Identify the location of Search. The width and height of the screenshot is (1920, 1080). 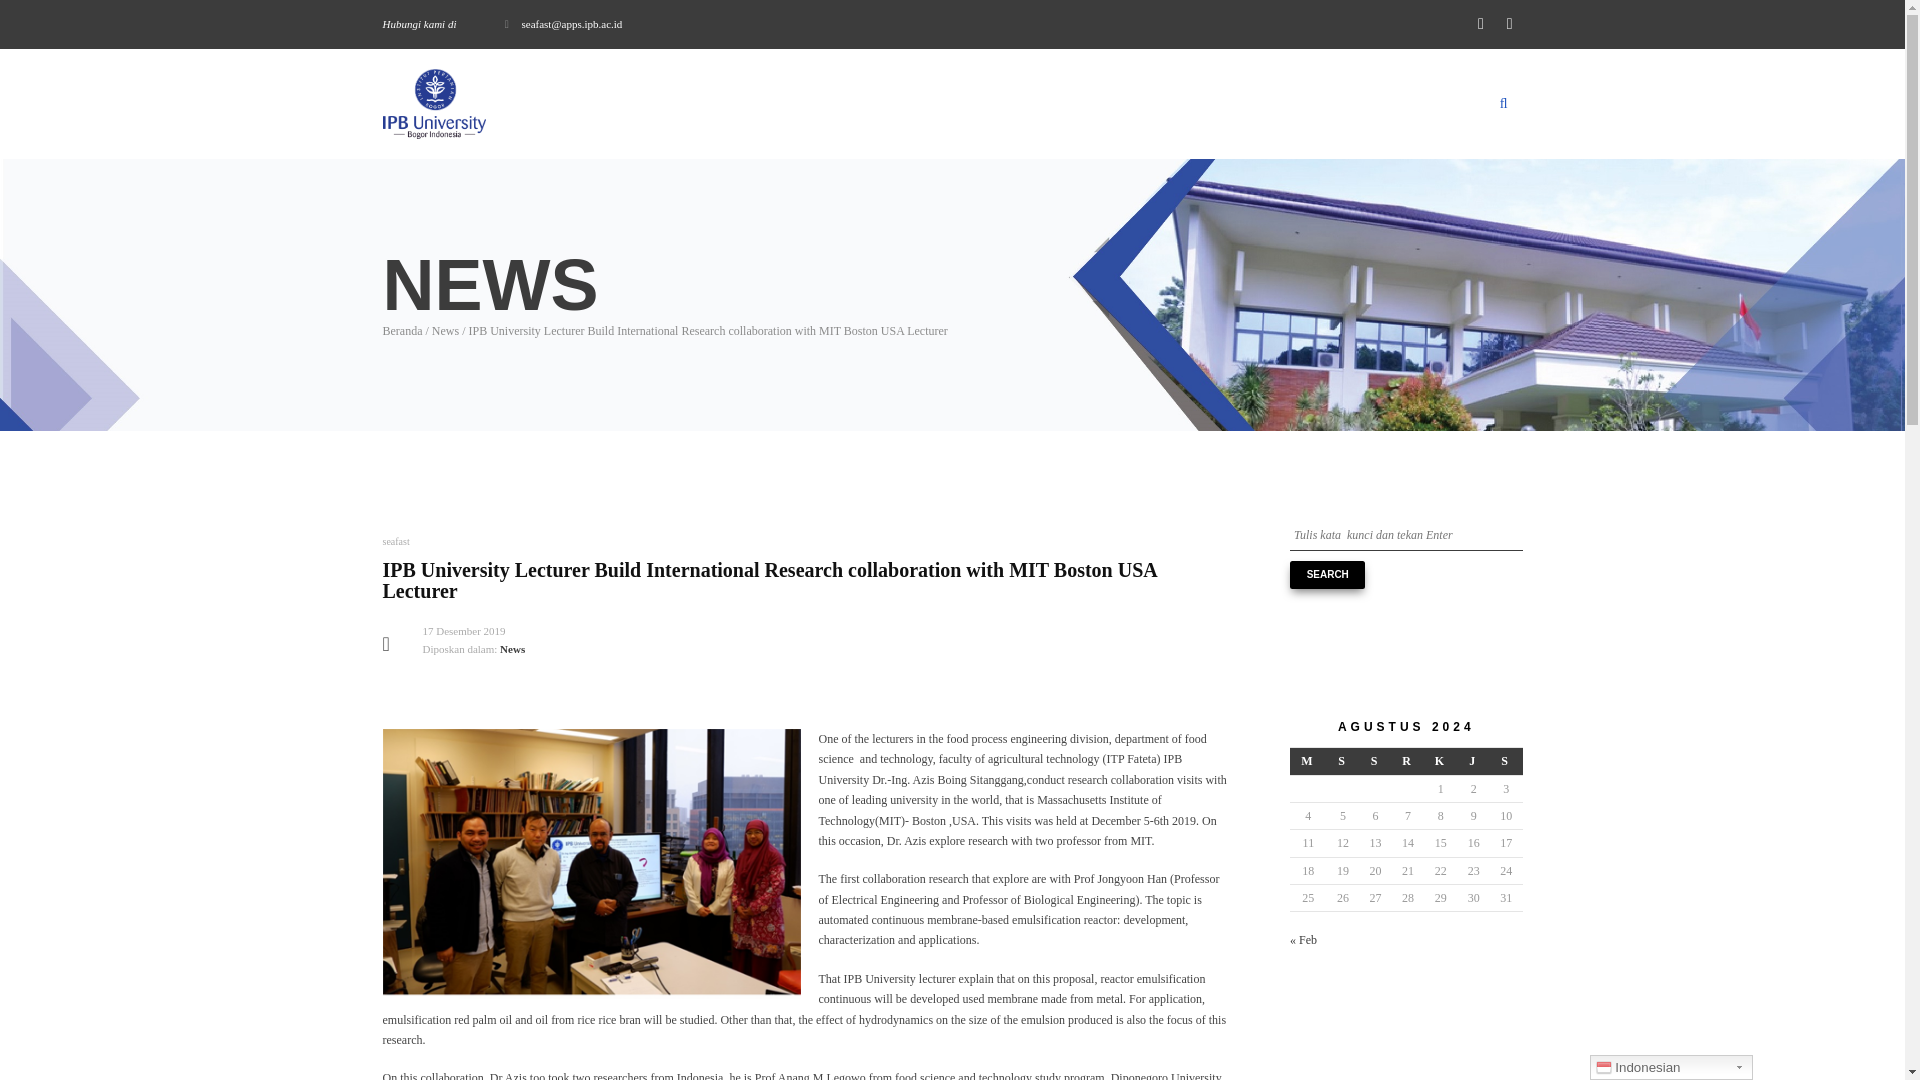
(1328, 574).